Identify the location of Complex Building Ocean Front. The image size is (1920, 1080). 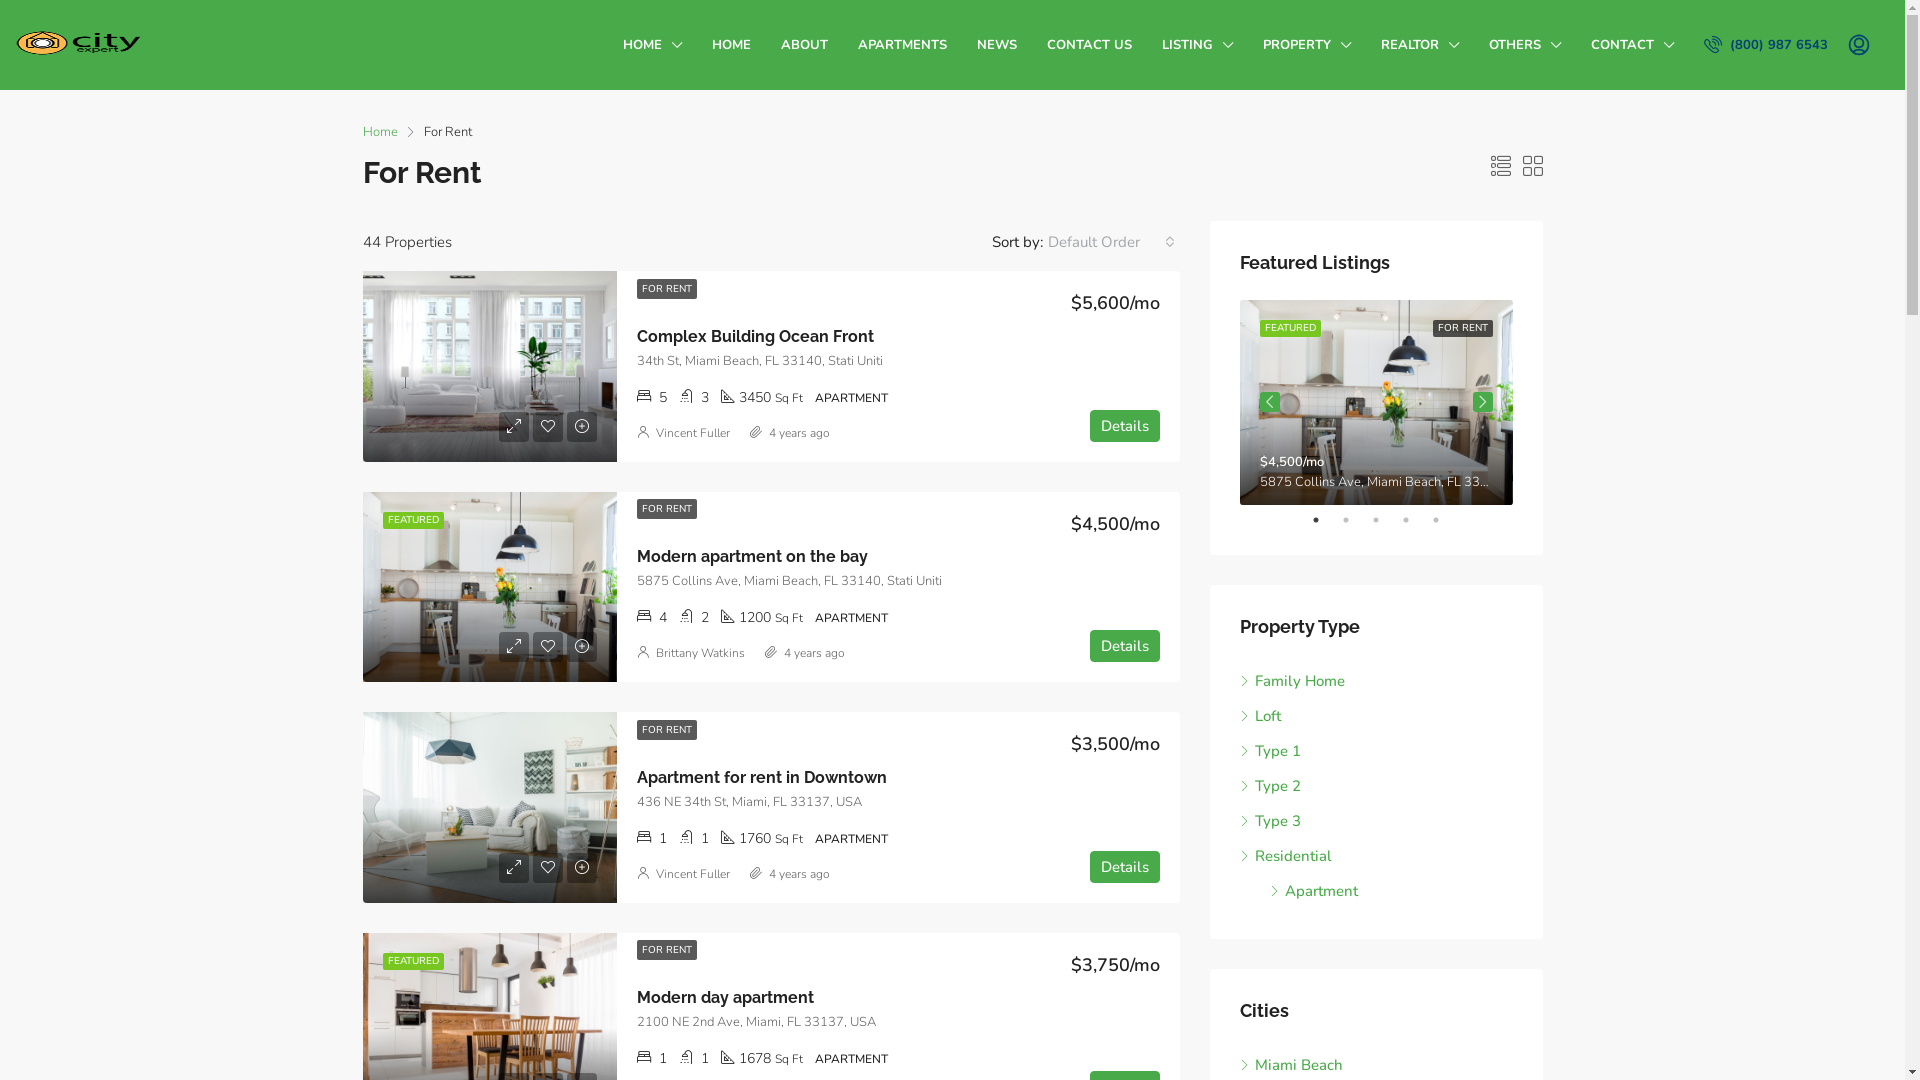
(754, 336).